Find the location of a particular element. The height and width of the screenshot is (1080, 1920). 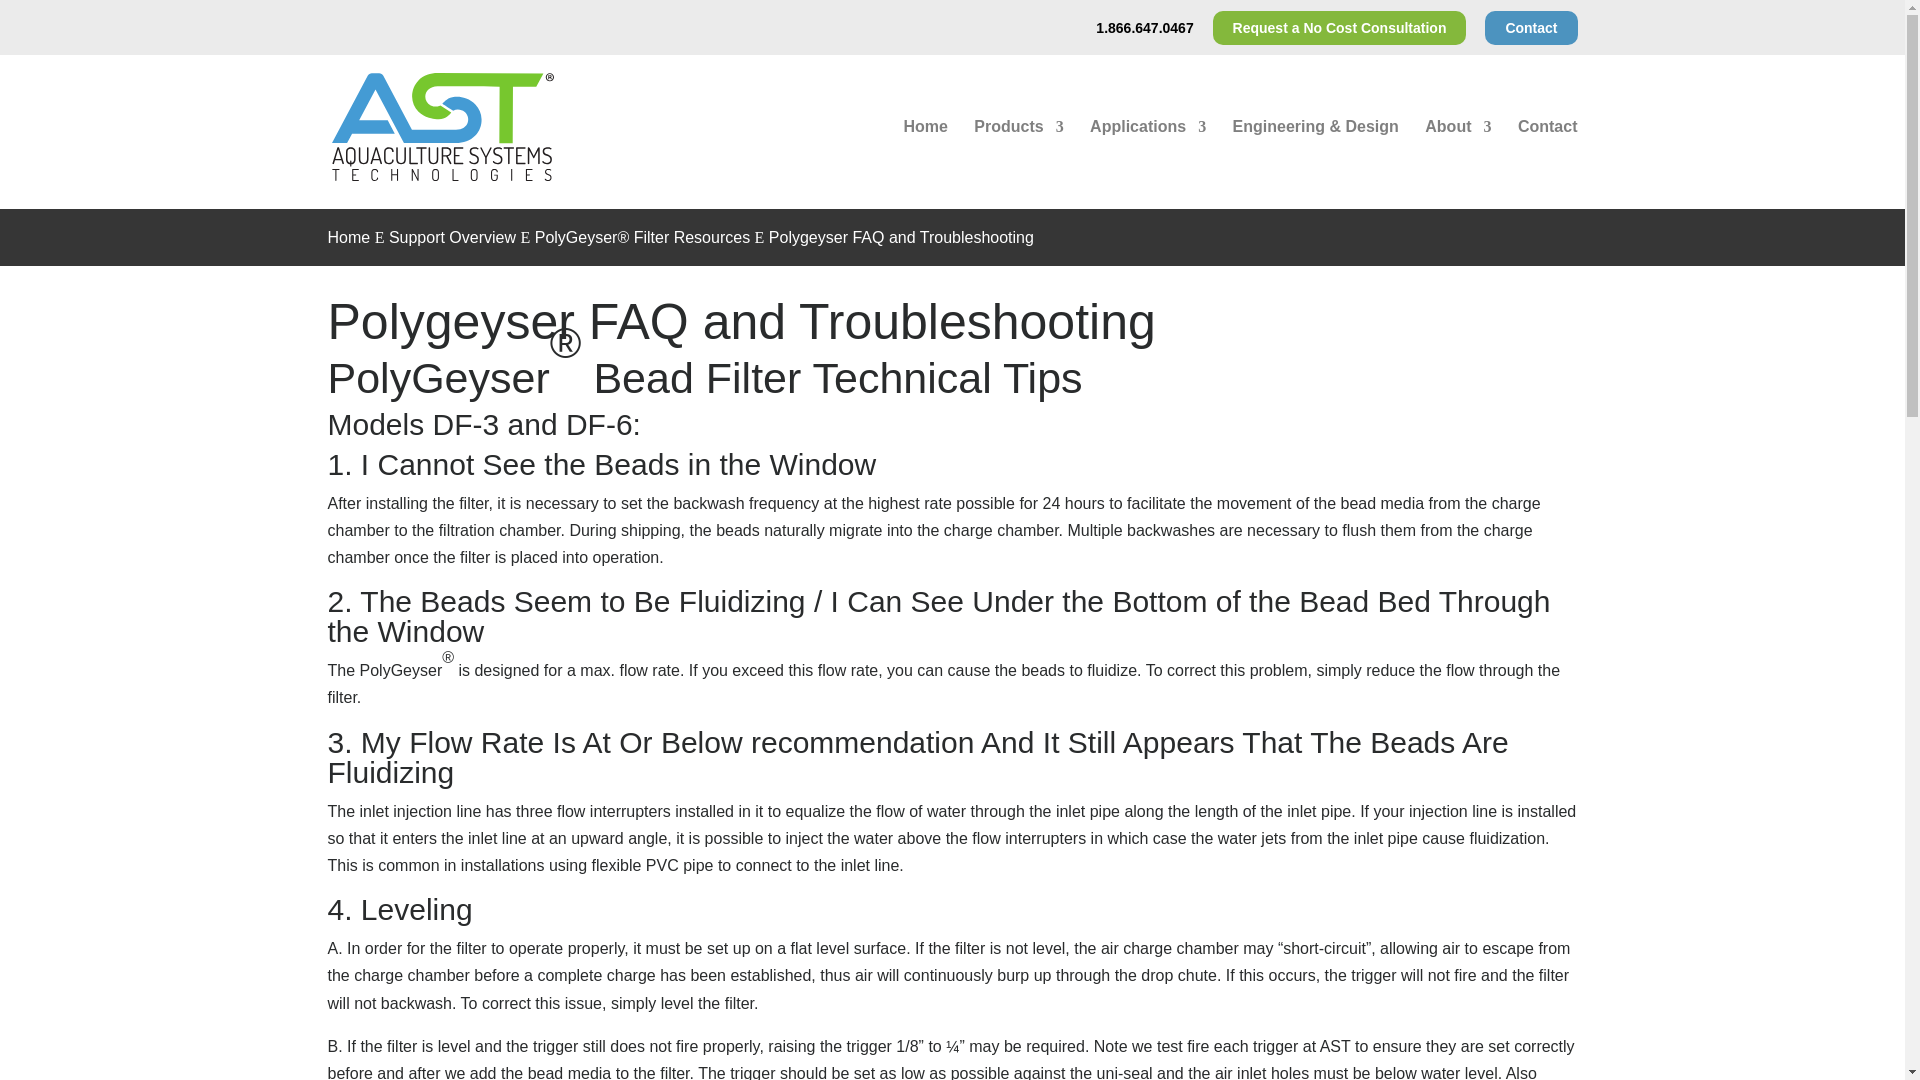

Applications is located at coordinates (1148, 158).